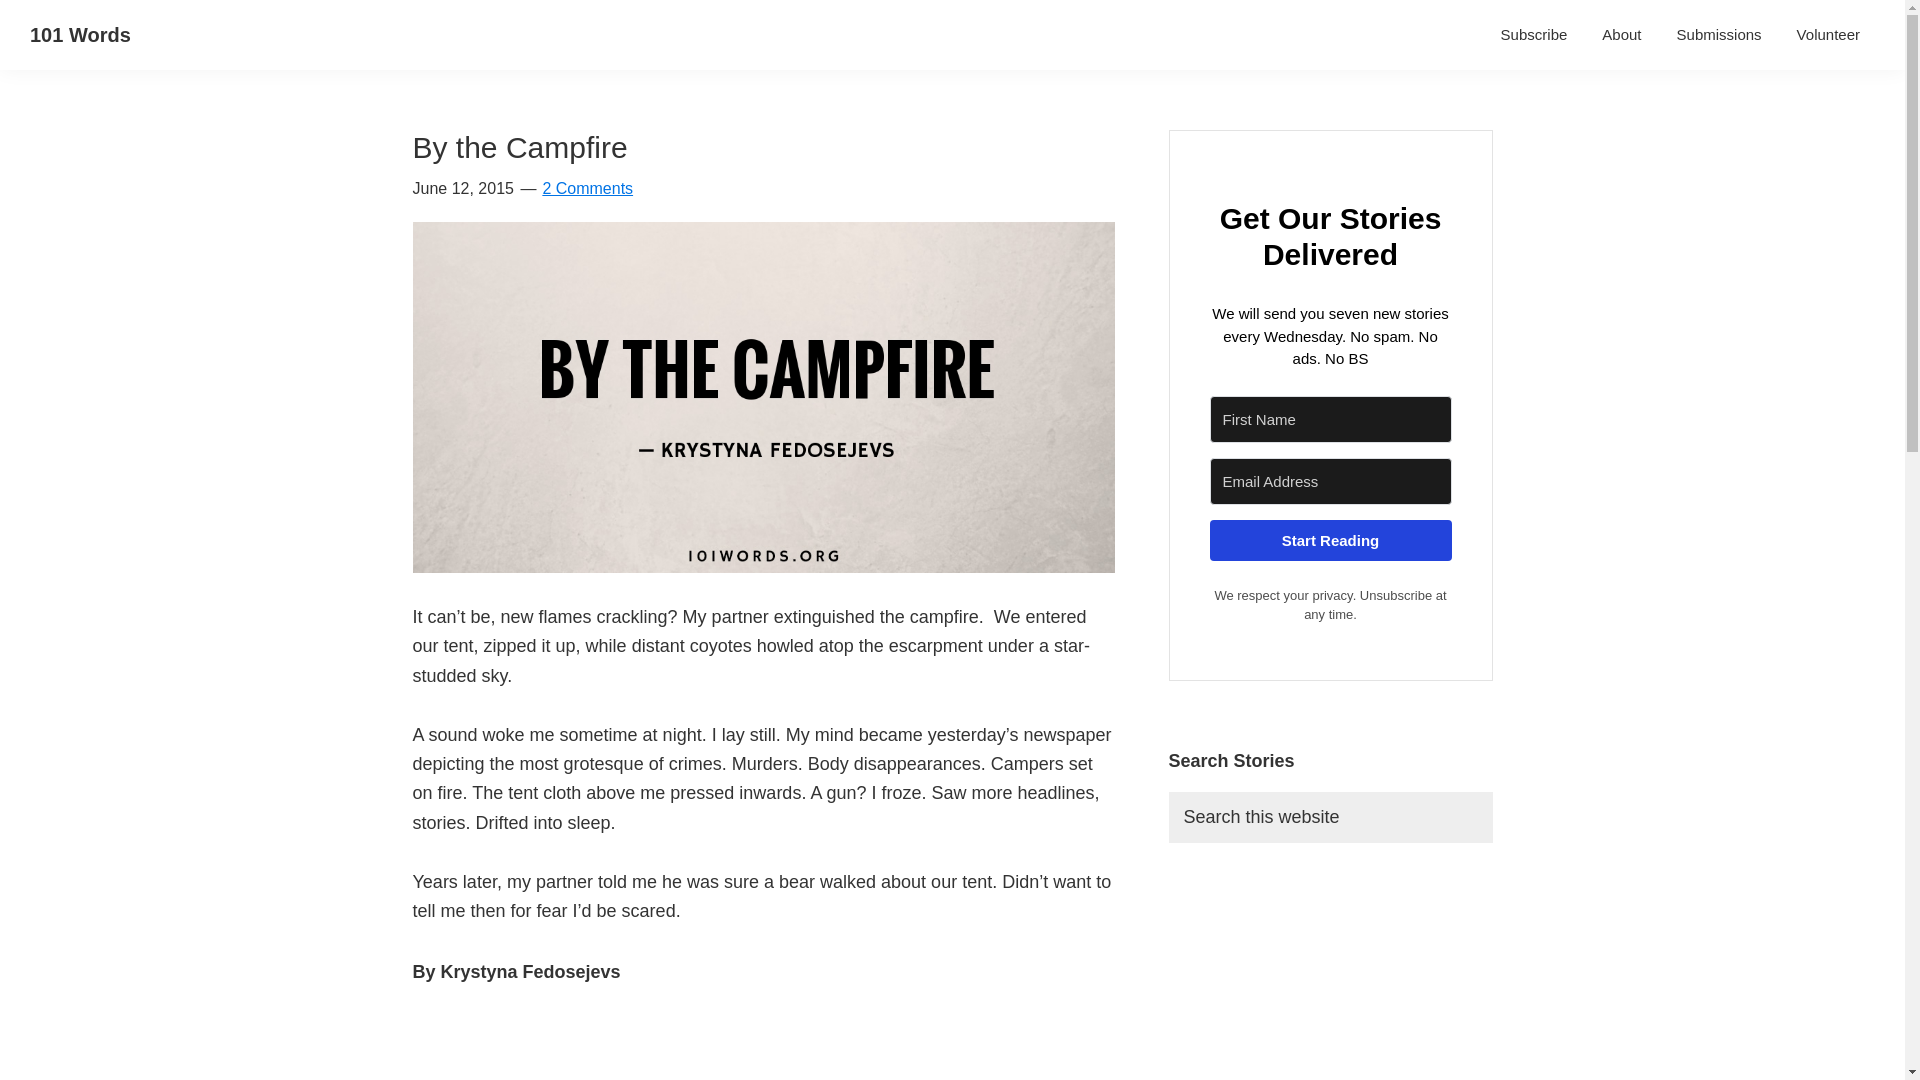  What do you see at coordinates (1621, 34) in the screenshot?
I see `About` at bounding box center [1621, 34].